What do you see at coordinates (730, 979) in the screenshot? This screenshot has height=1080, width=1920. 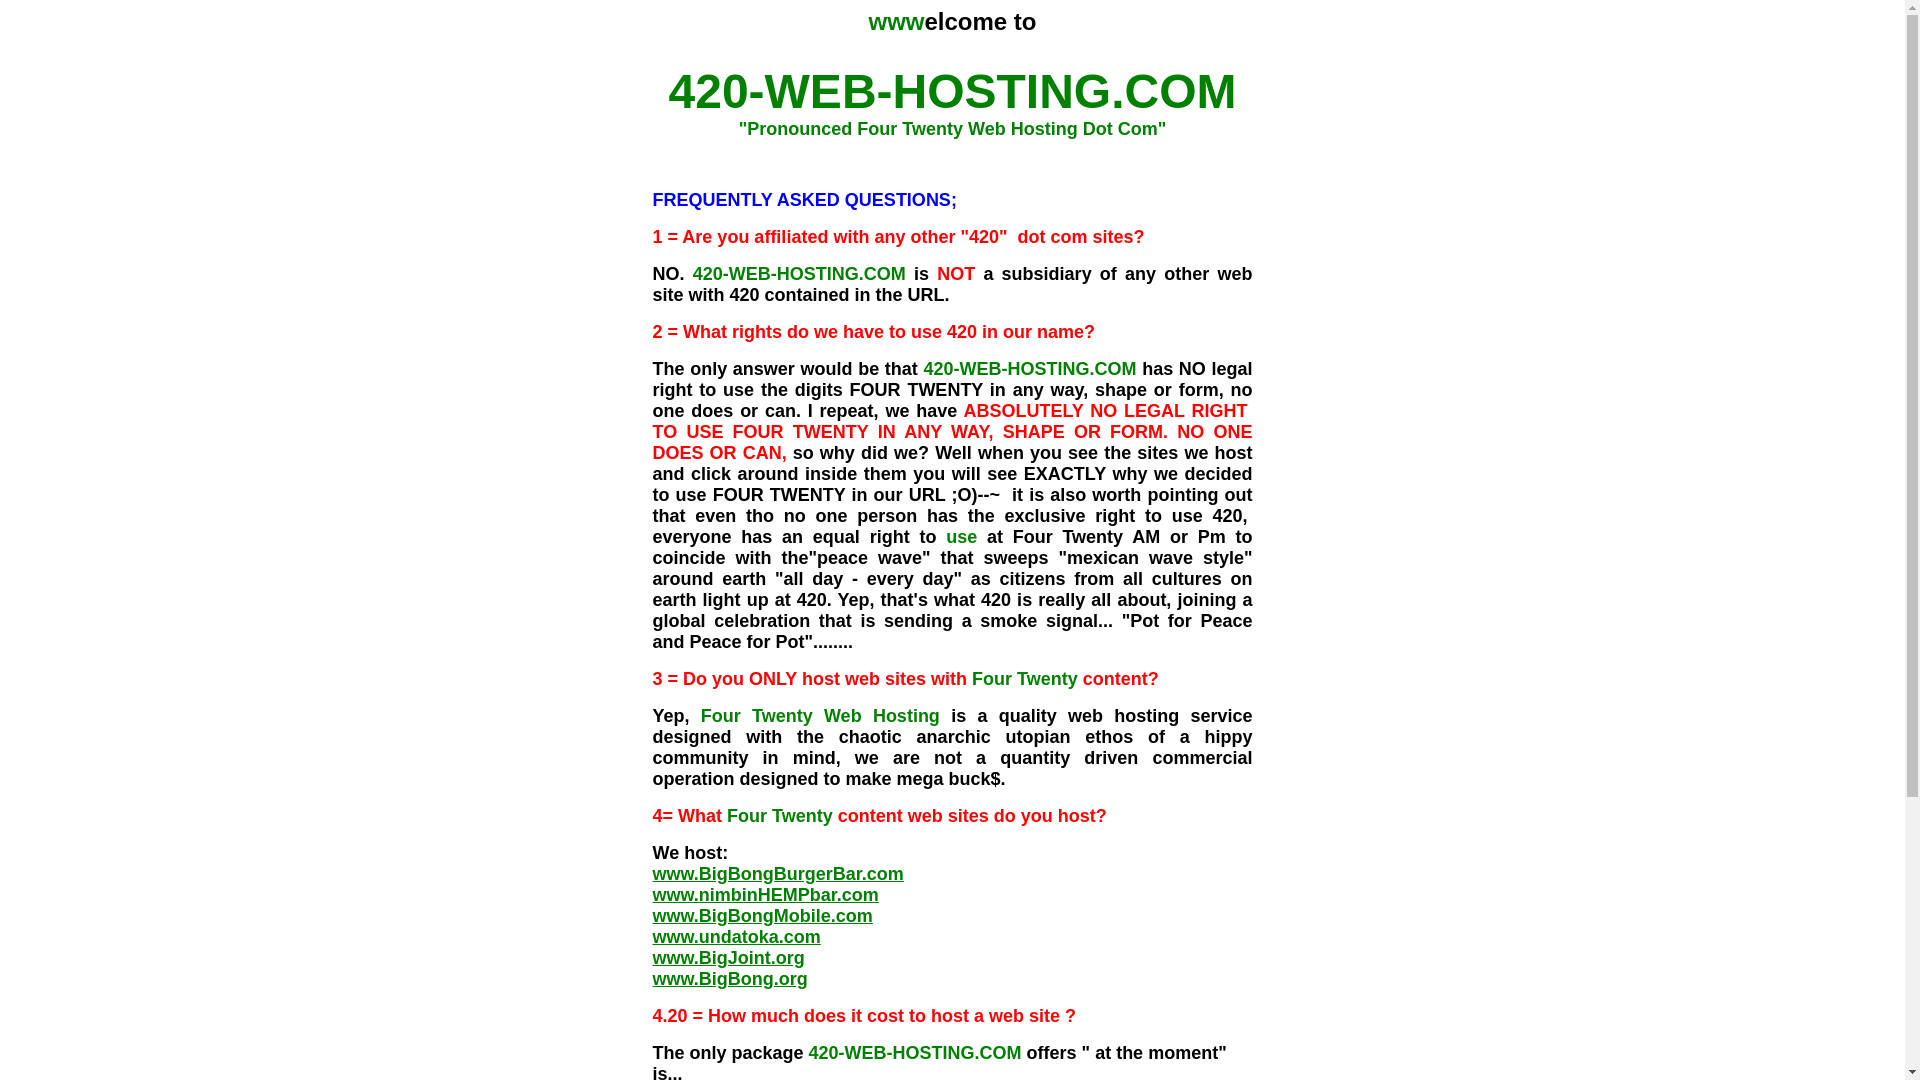 I see `www.BigBong.org` at bounding box center [730, 979].